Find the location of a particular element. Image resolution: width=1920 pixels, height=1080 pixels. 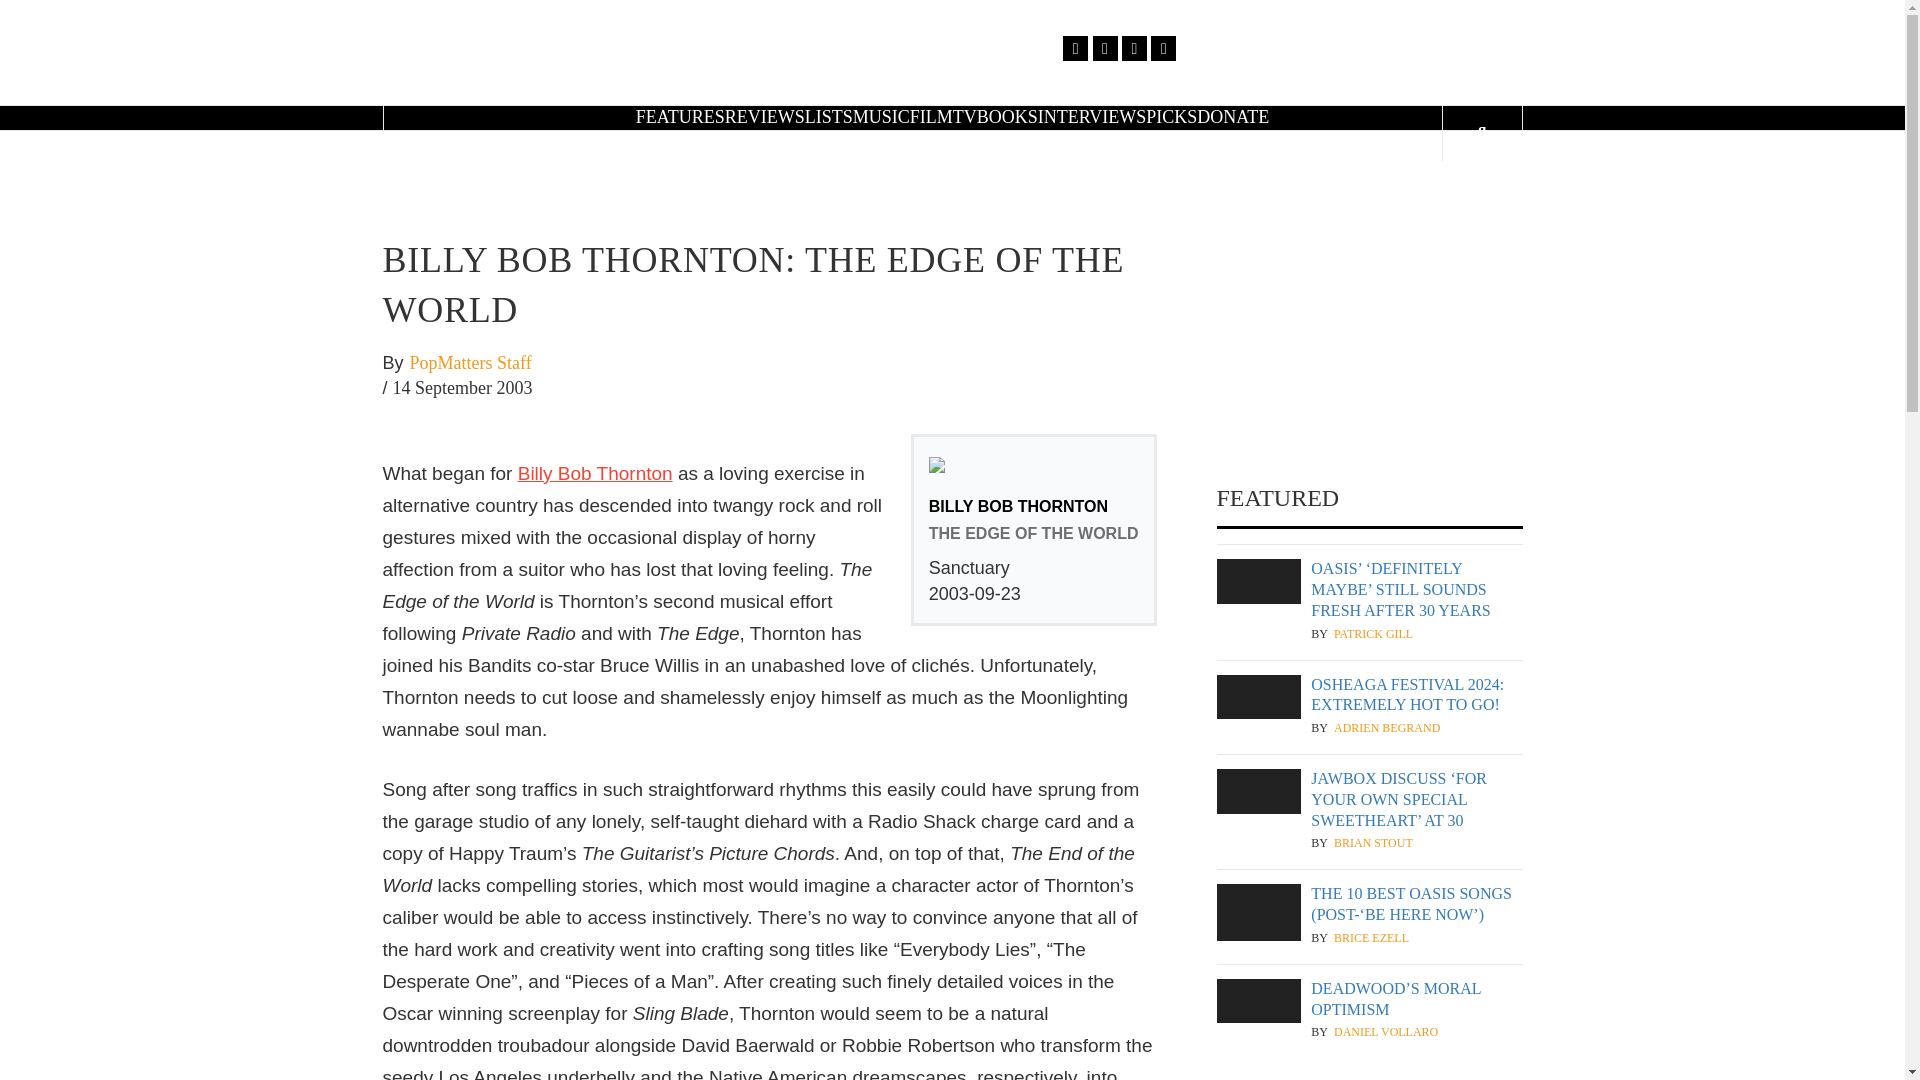

Brice Ezell is located at coordinates (1372, 938).